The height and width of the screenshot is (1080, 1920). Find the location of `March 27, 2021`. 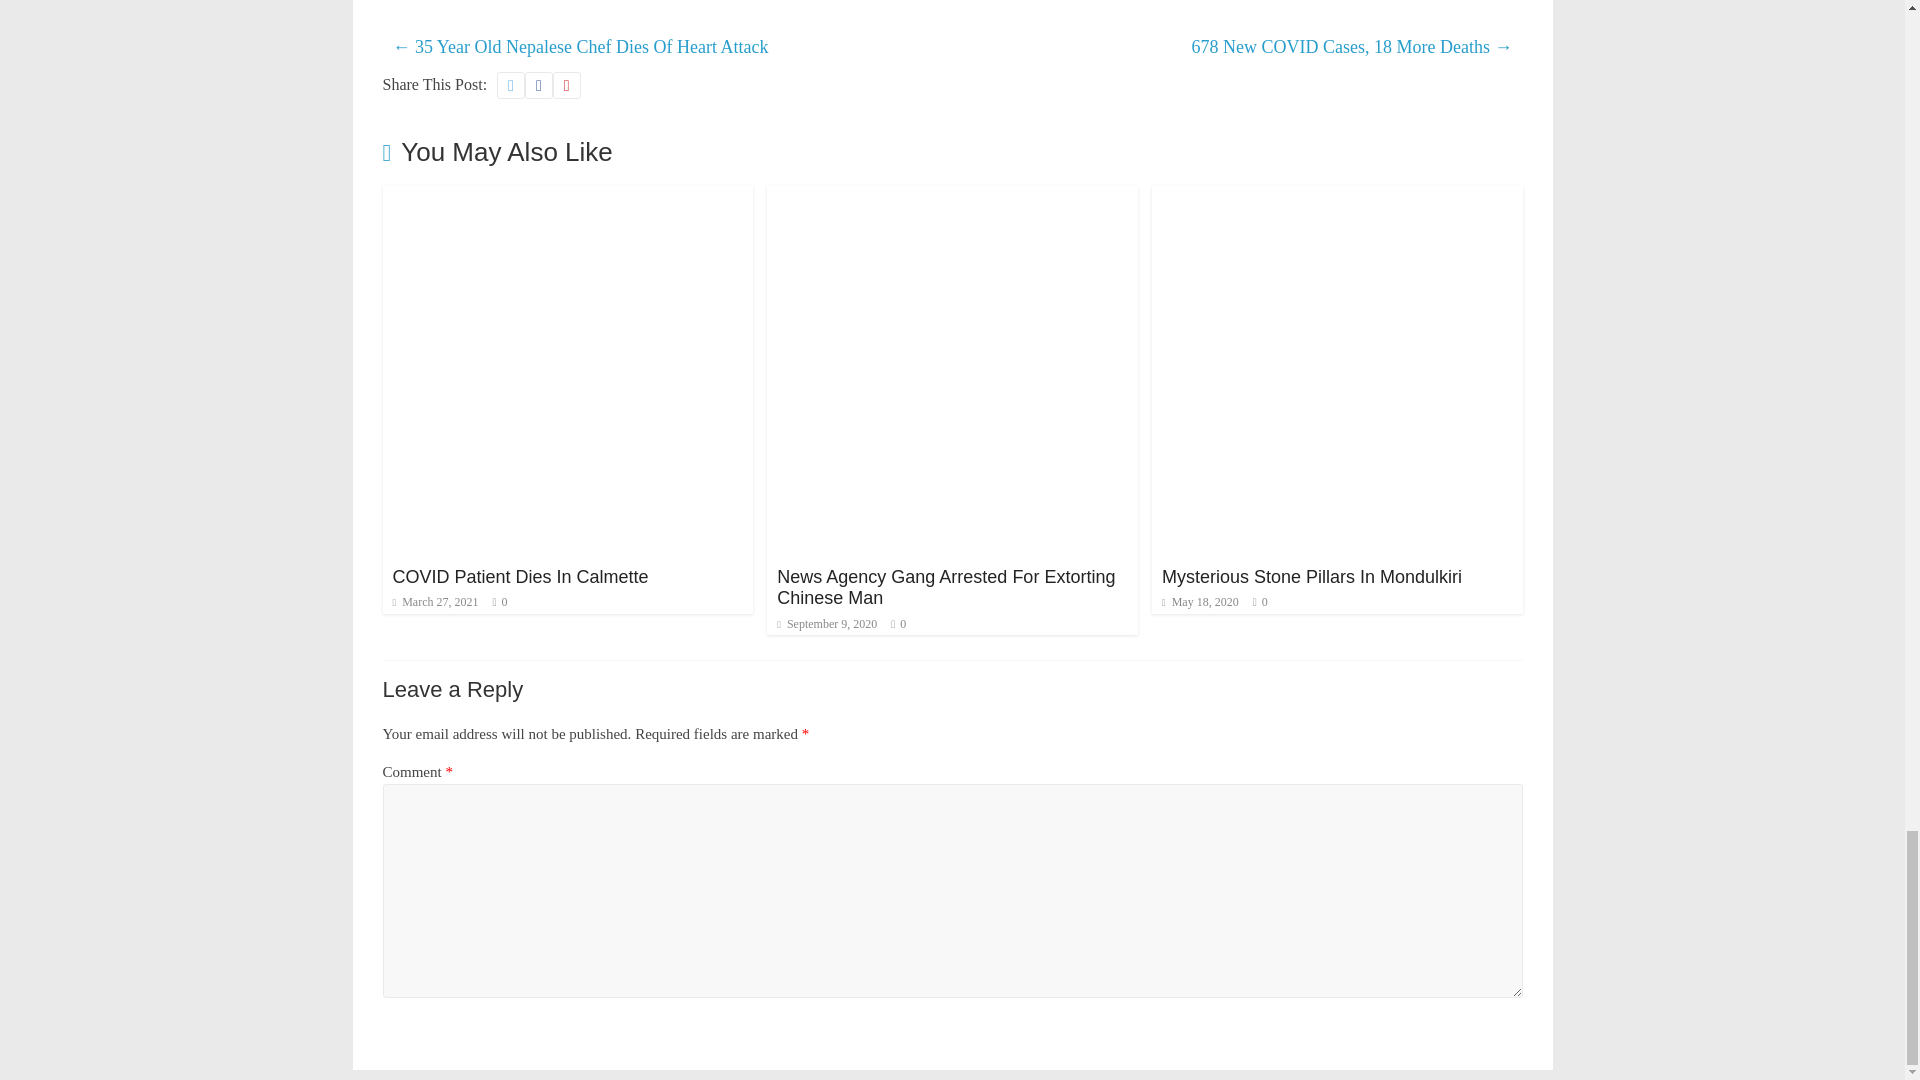

March 27, 2021 is located at coordinates (434, 602).